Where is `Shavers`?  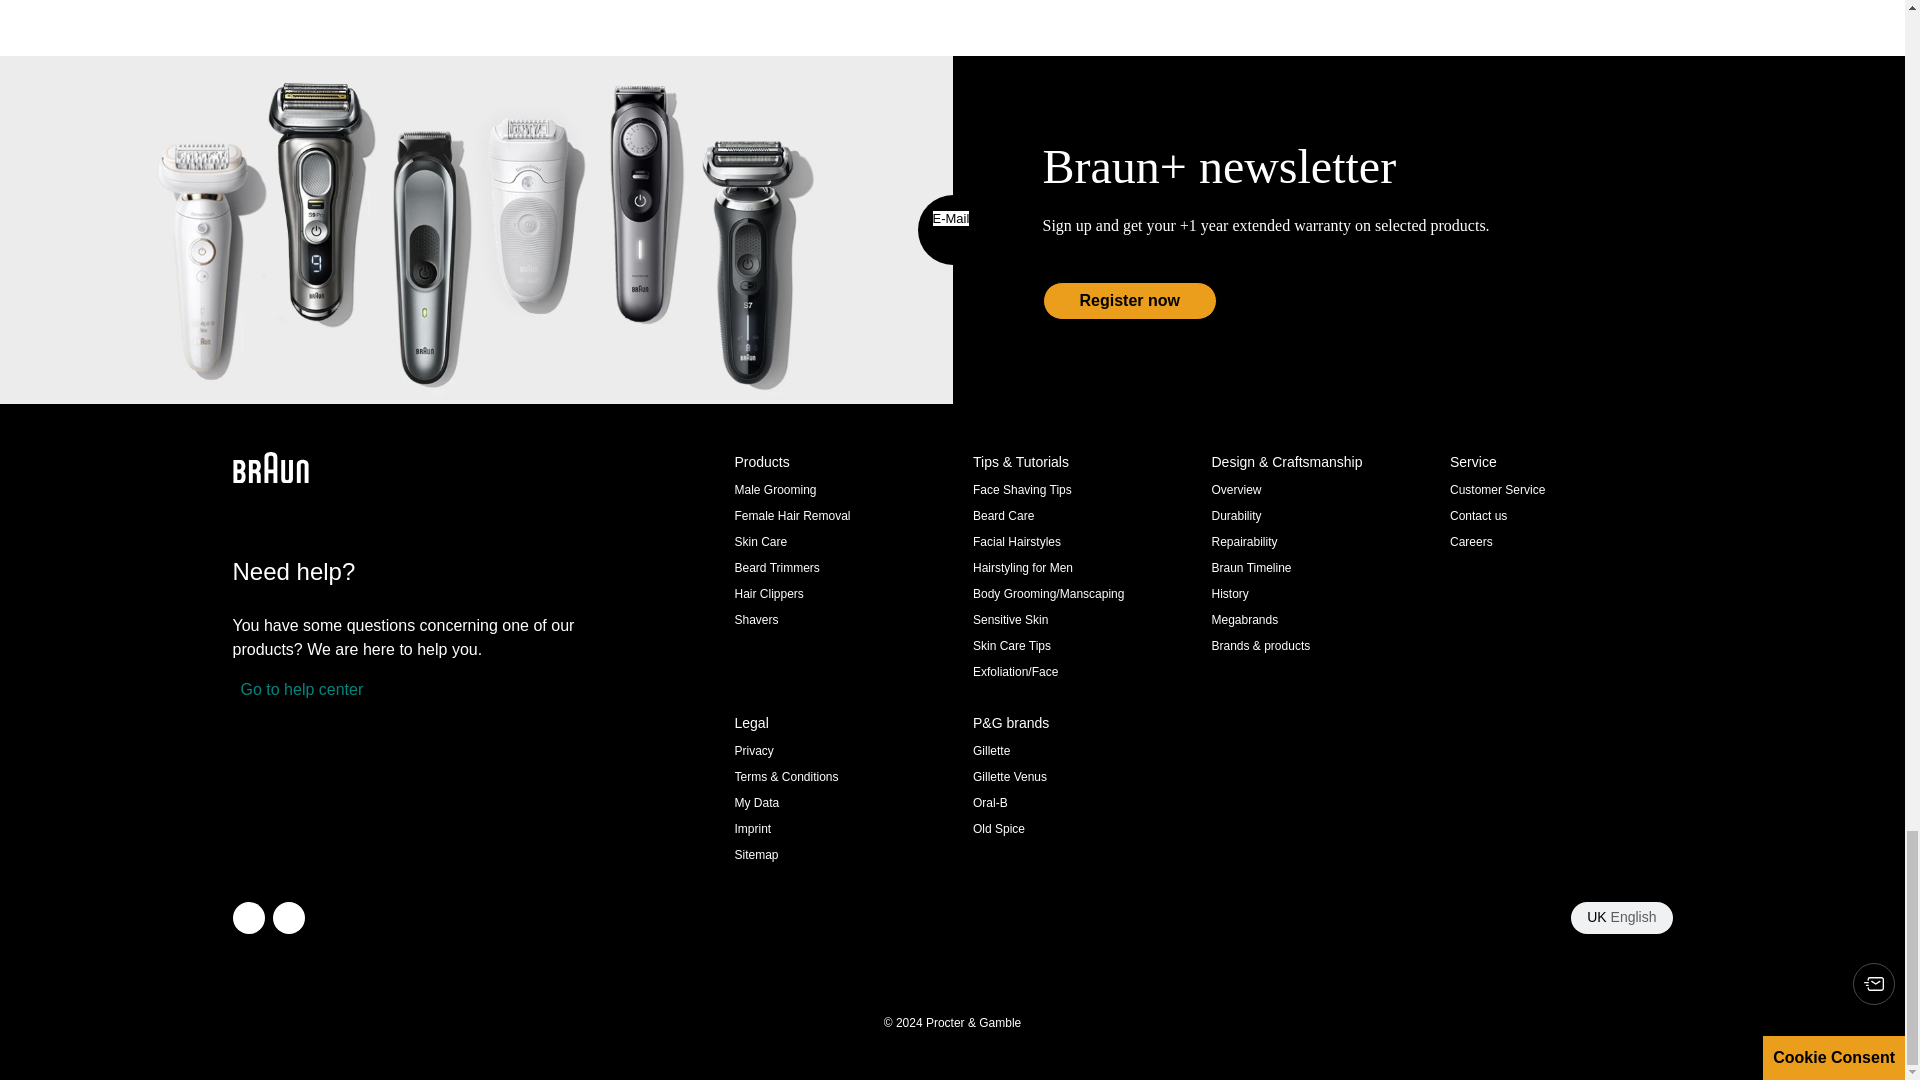
Shavers is located at coordinates (755, 620).